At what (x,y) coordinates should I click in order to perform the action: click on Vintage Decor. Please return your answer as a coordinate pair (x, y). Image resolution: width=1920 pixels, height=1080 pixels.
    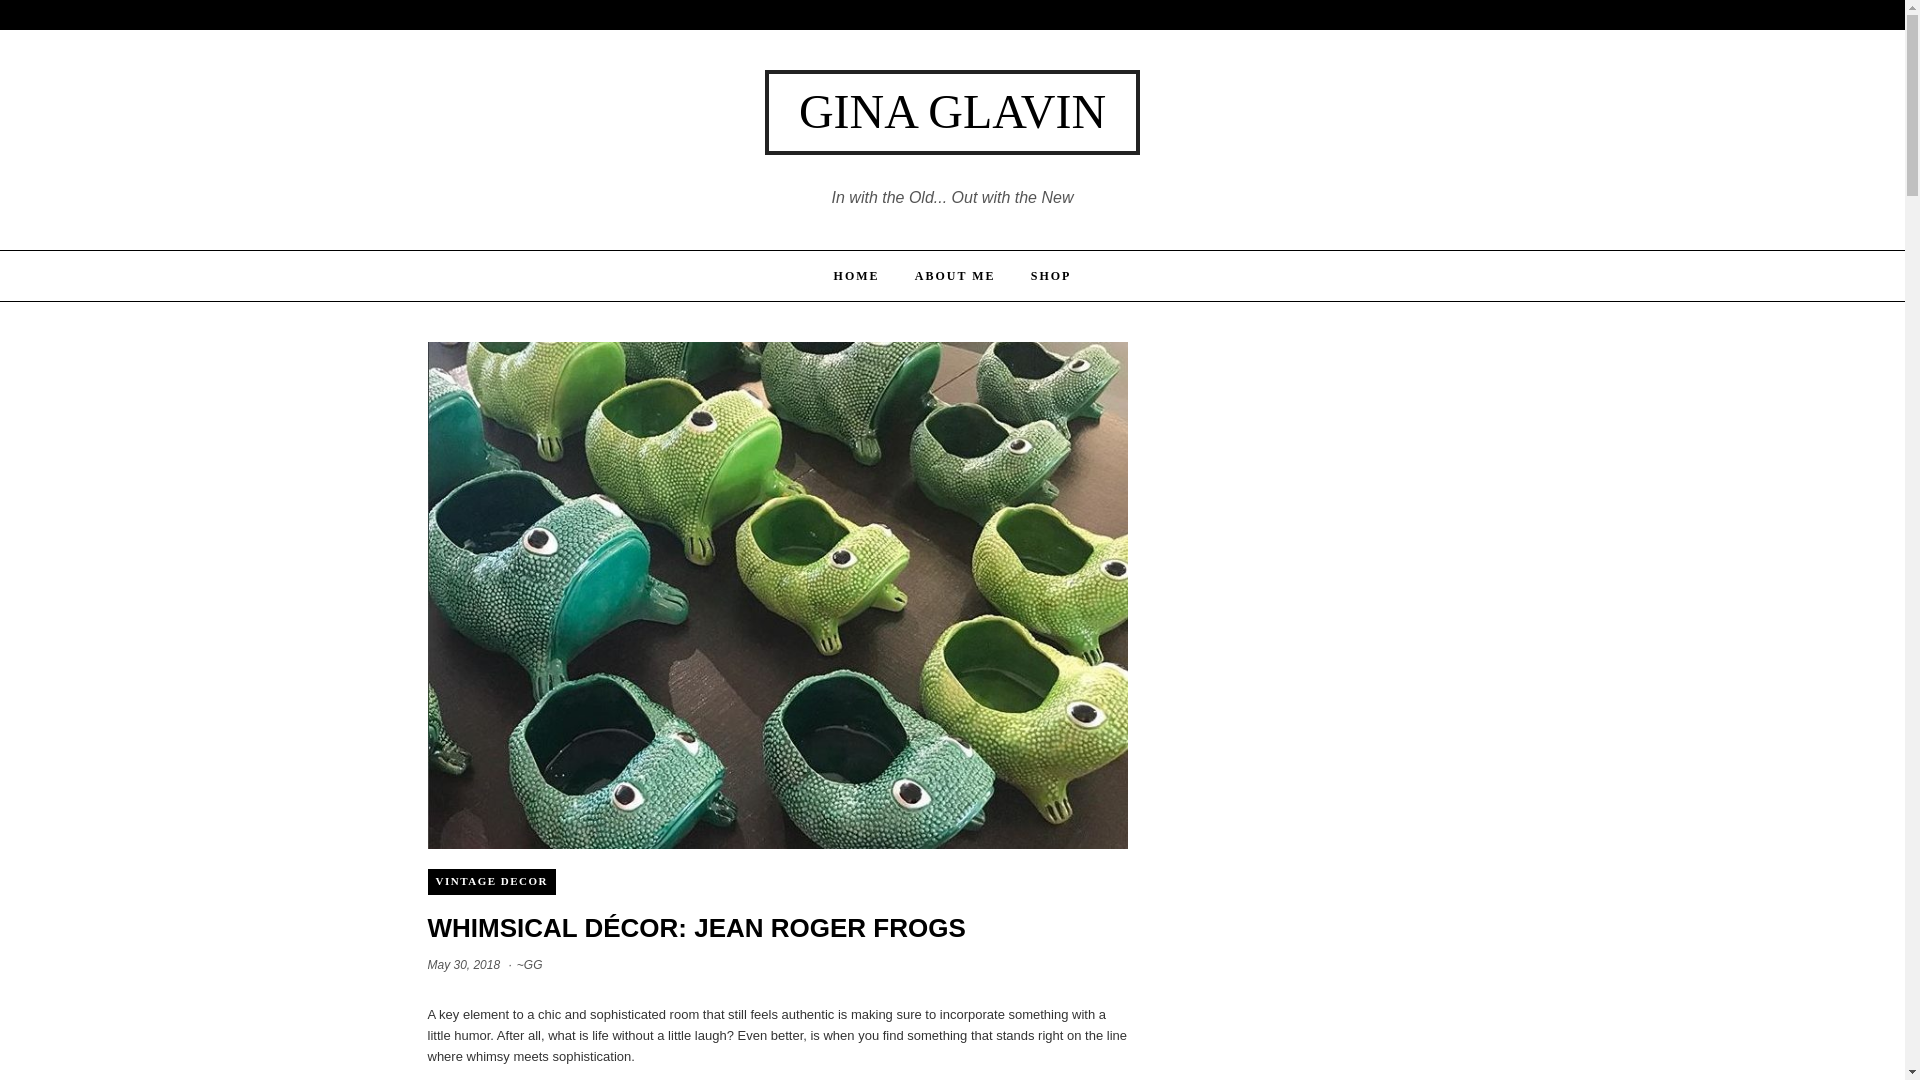
    Looking at the image, I should click on (492, 882).